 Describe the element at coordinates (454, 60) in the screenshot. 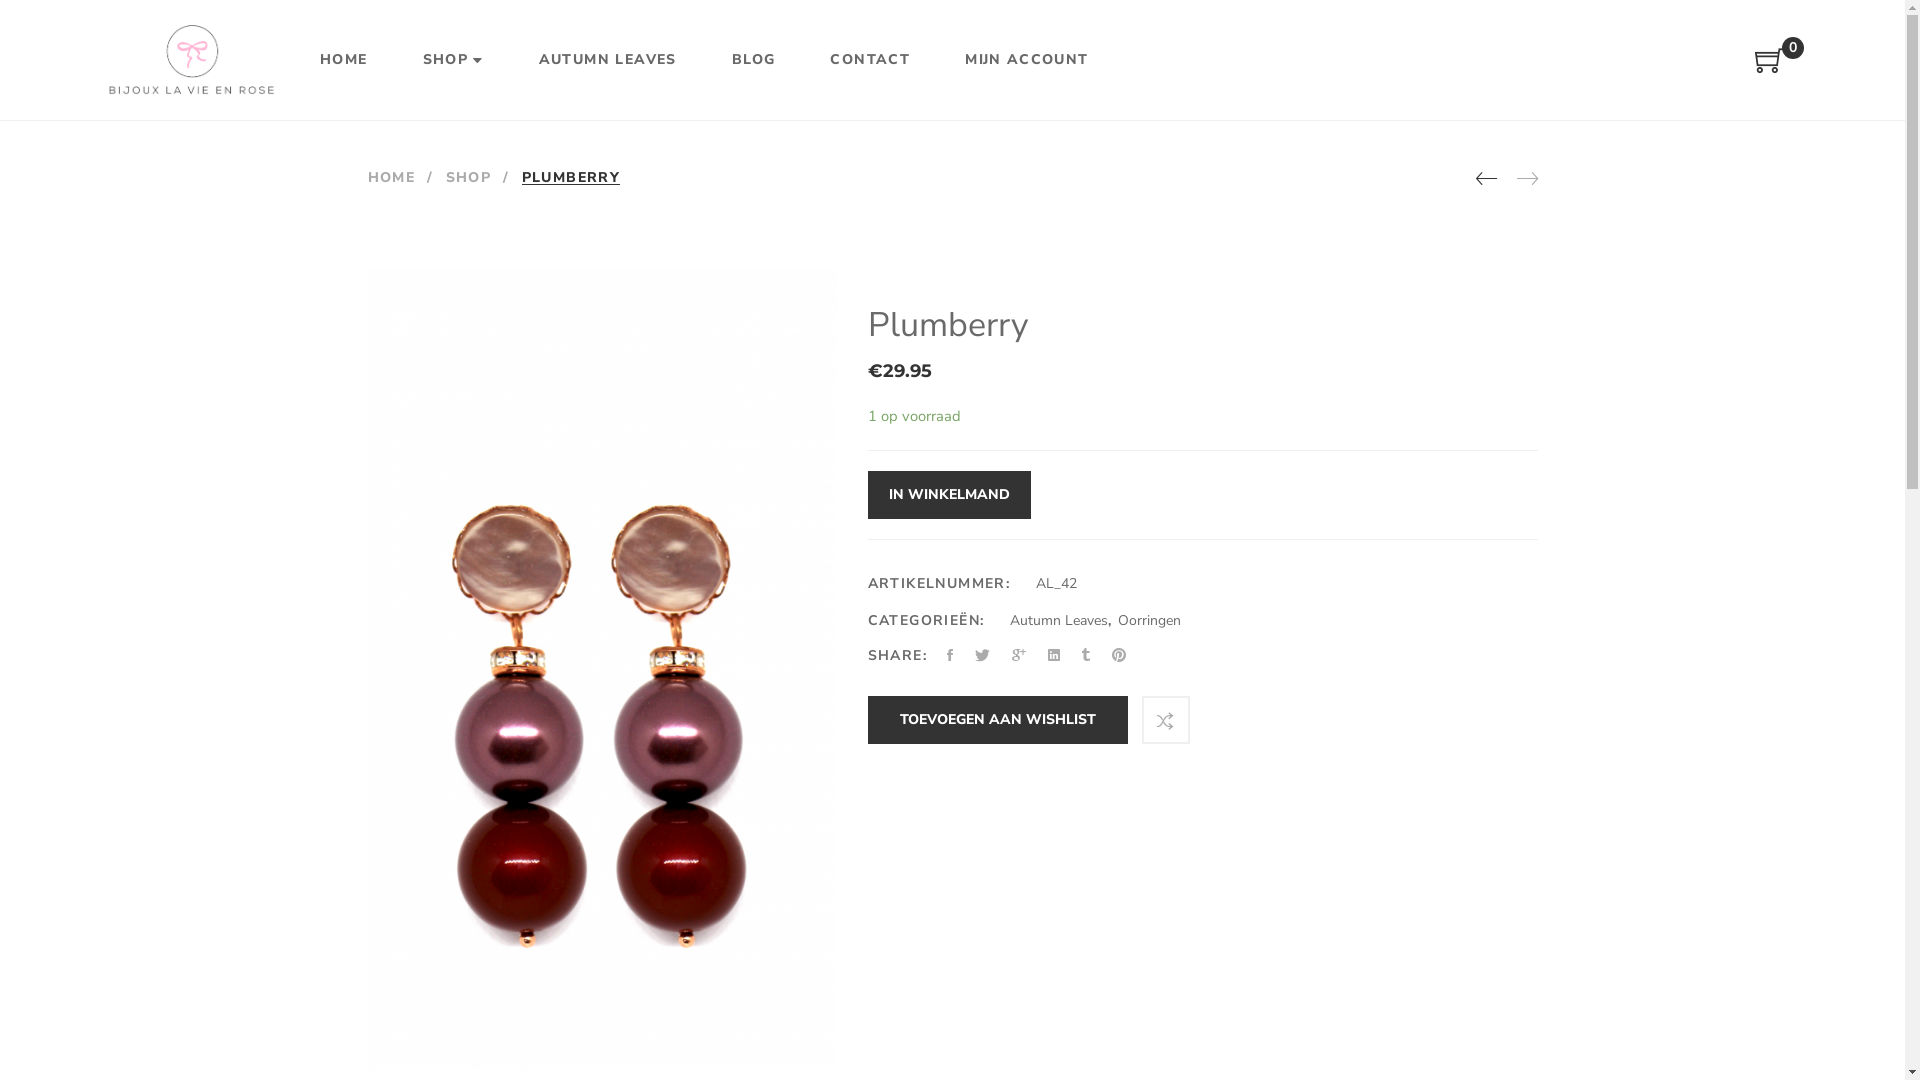

I see `SHOP` at that location.